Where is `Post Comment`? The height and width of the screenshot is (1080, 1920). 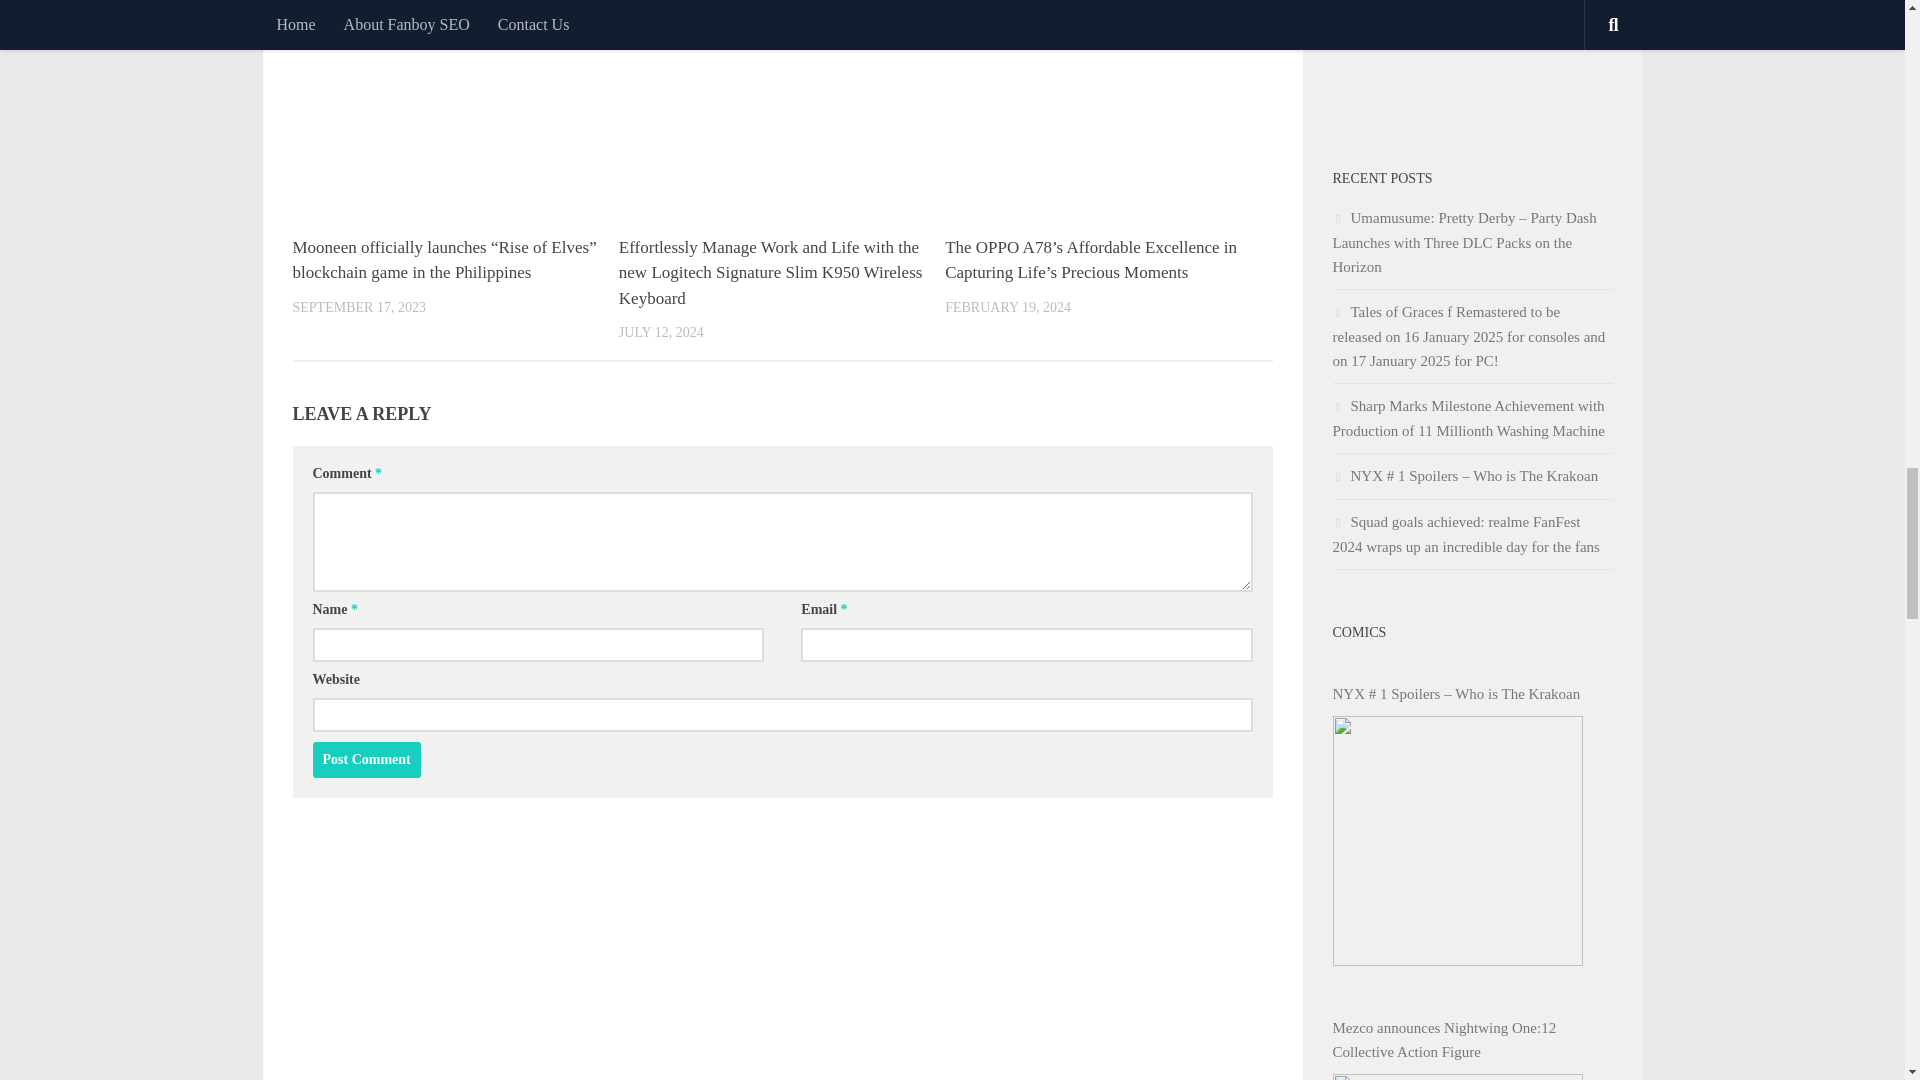 Post Comment is located at coordinates (366, 759).